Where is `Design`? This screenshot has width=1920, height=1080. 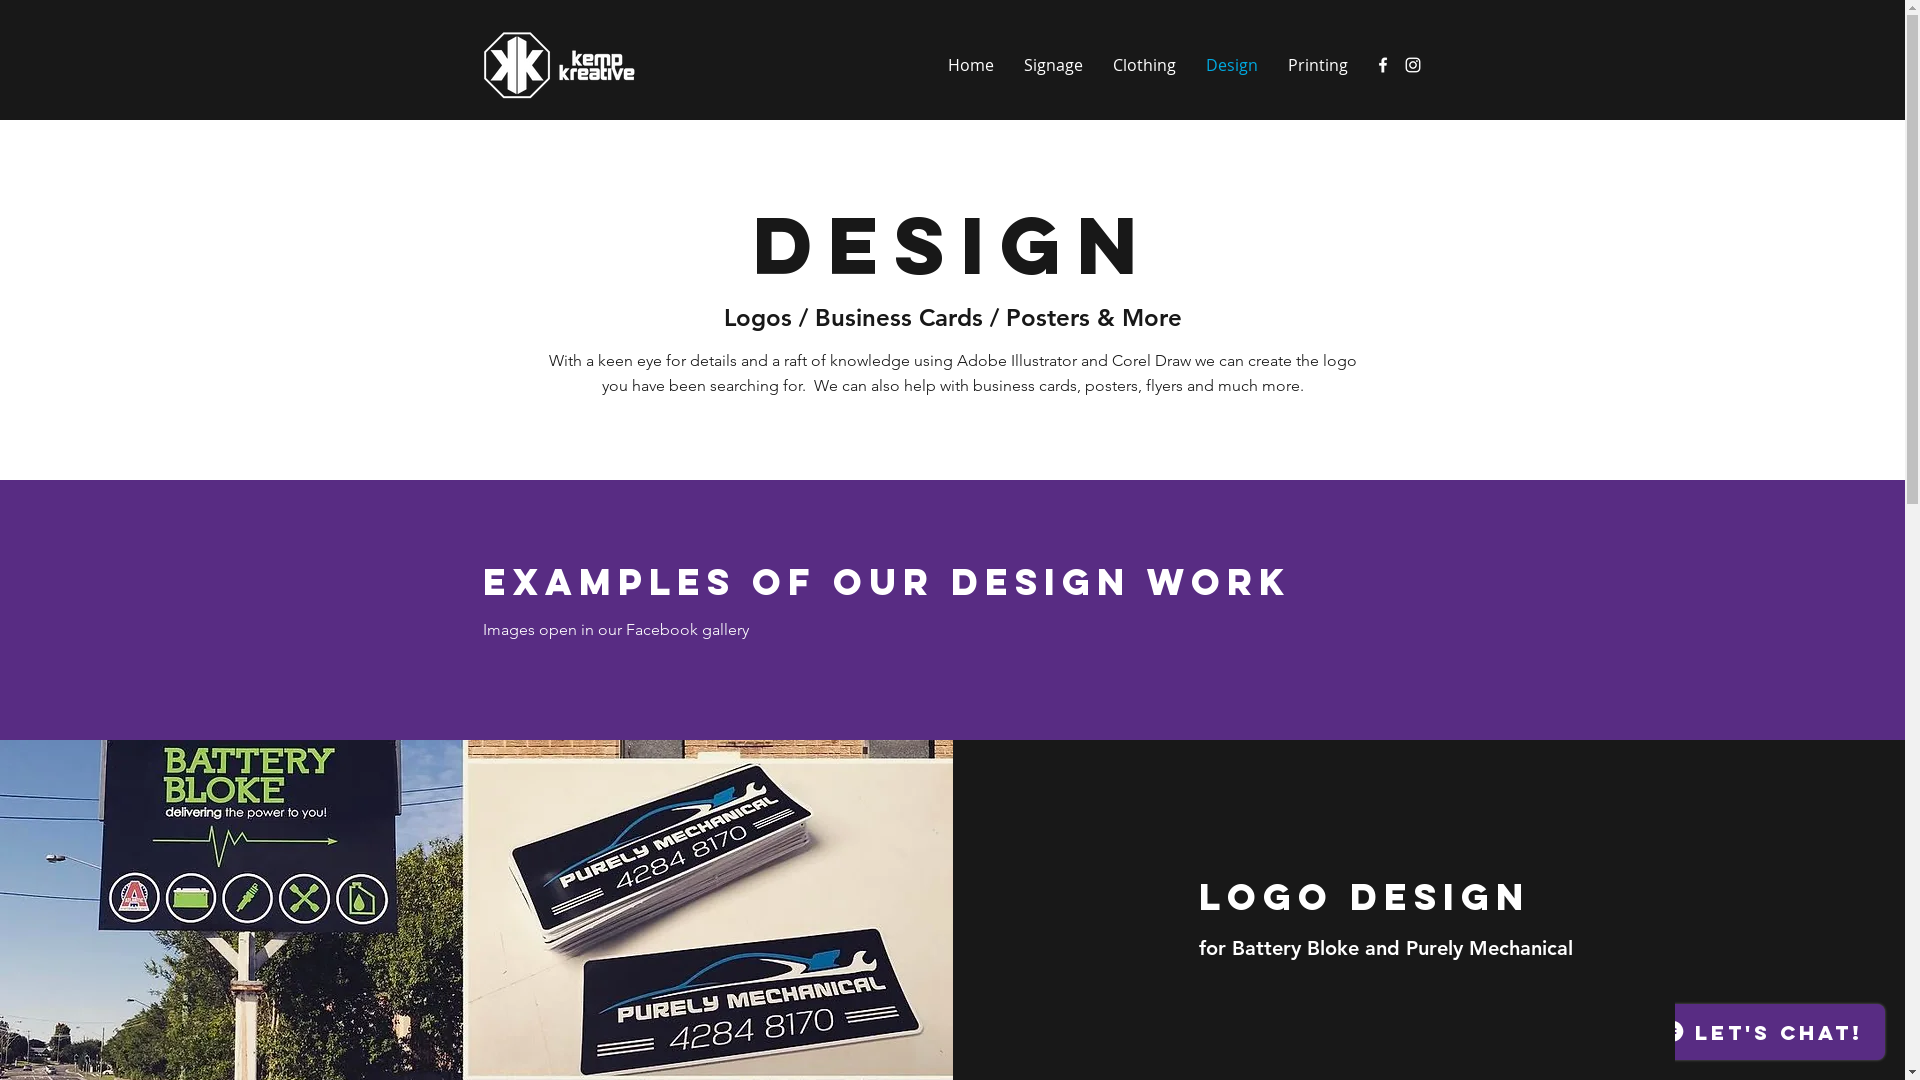
Design is located at coordinates (1231, 65).